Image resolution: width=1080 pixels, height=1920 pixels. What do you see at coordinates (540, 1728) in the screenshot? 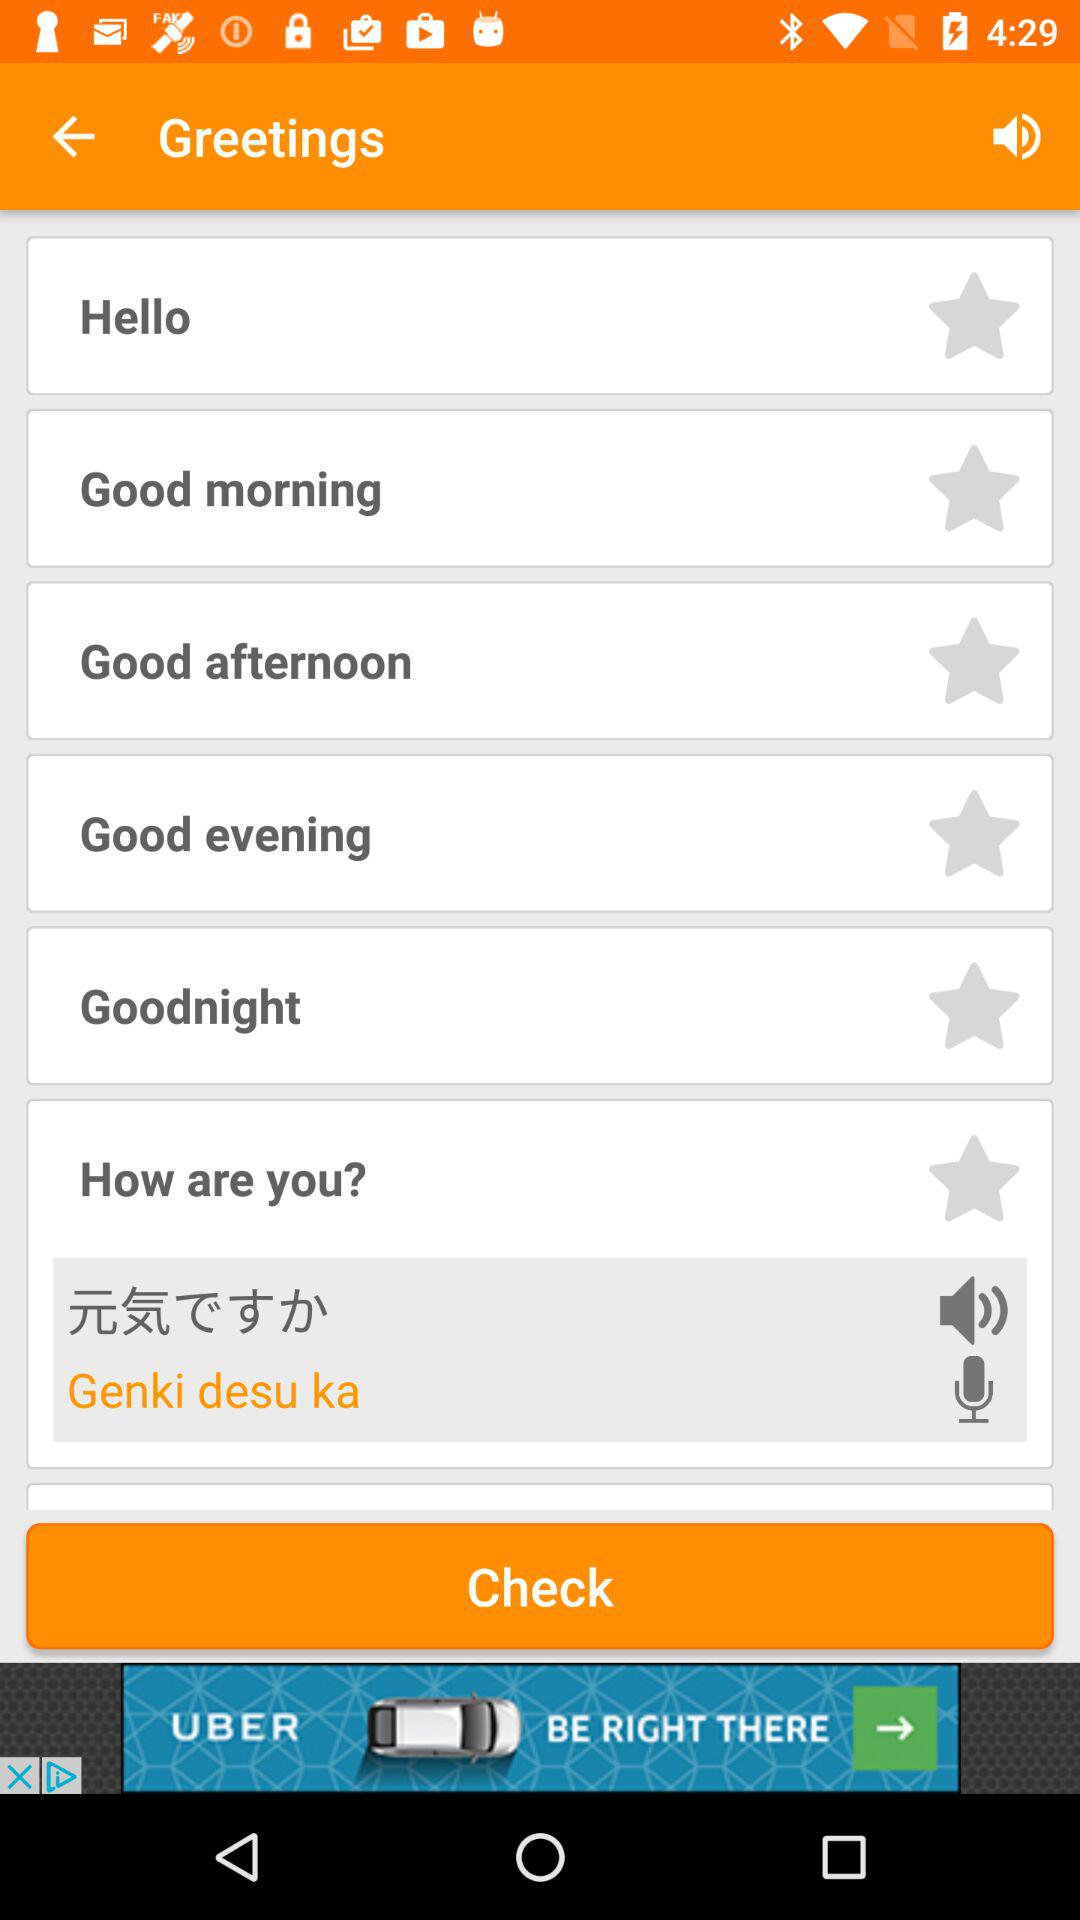
I see `open advertisement` at bounding box center [540, 1728].